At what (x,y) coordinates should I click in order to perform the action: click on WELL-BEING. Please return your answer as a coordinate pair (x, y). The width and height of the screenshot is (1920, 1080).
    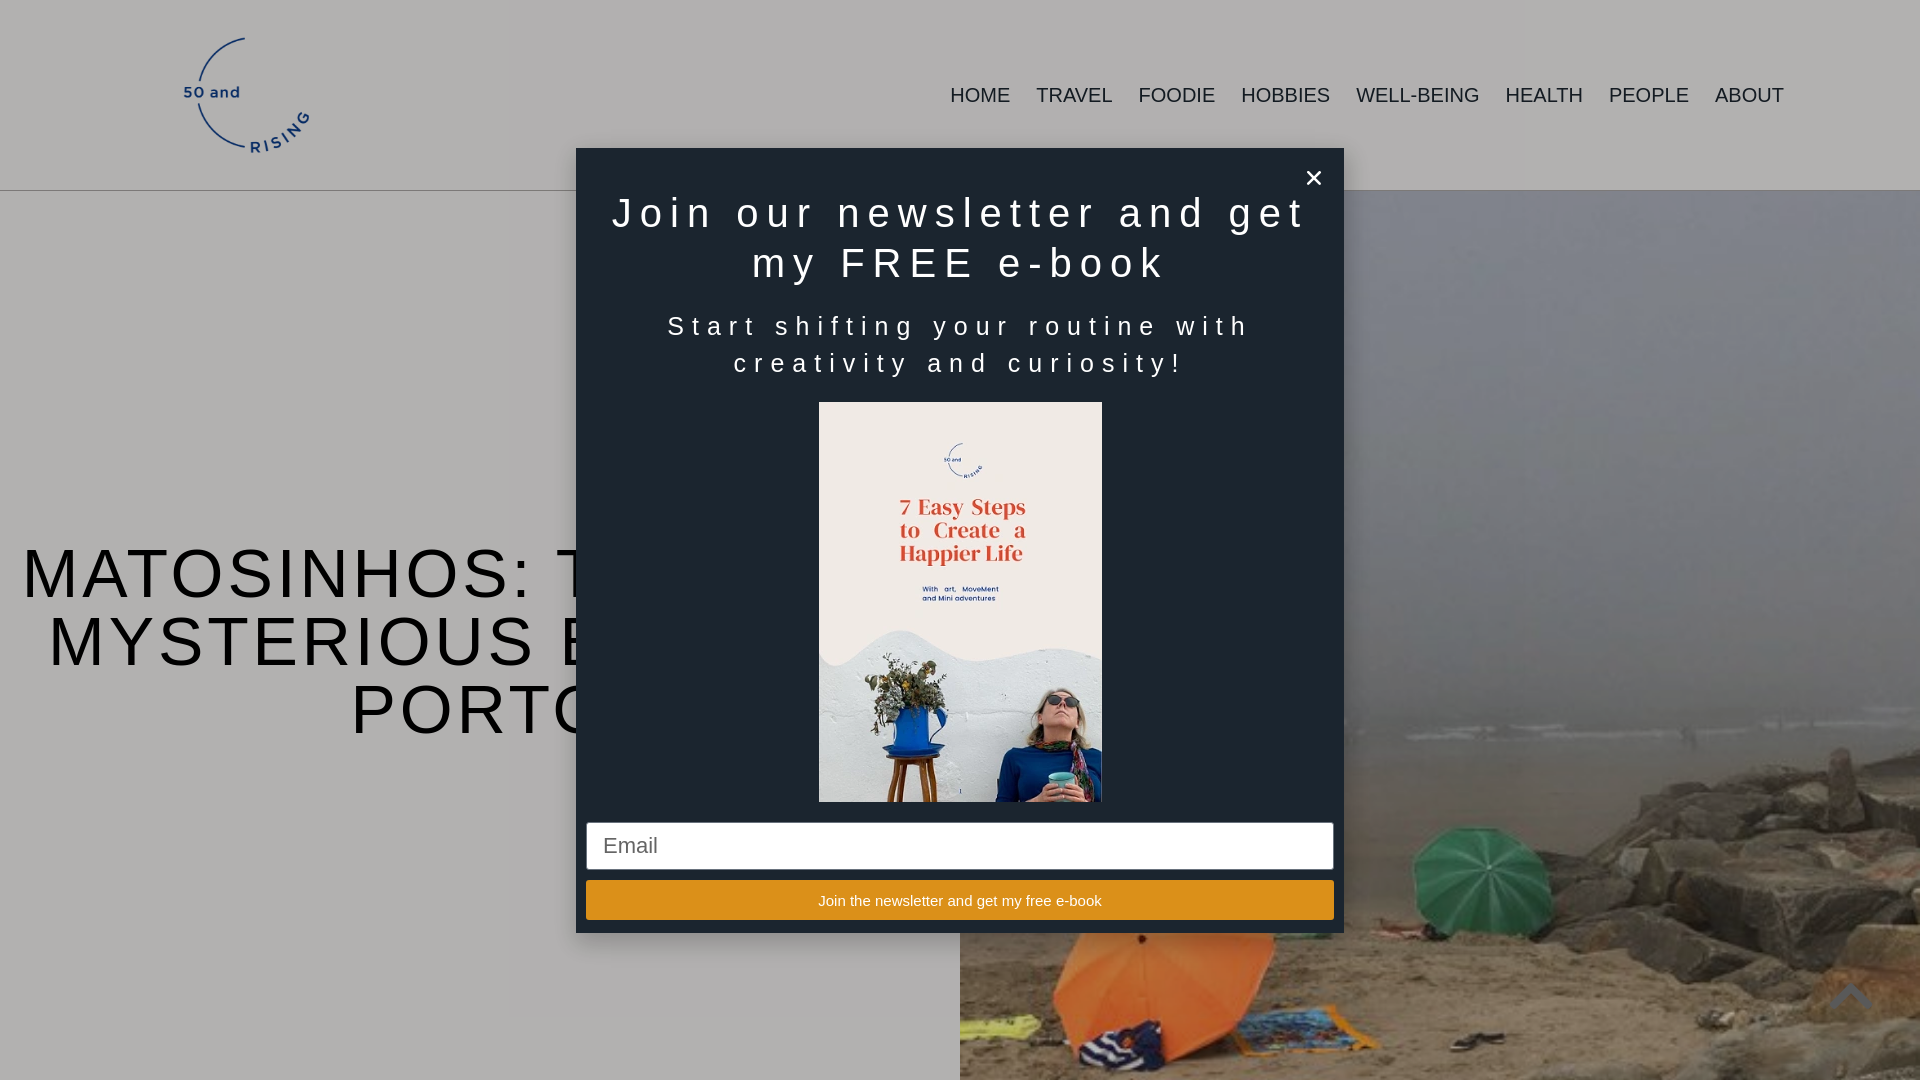
    Looking at the image, I should click on (1418, 94).